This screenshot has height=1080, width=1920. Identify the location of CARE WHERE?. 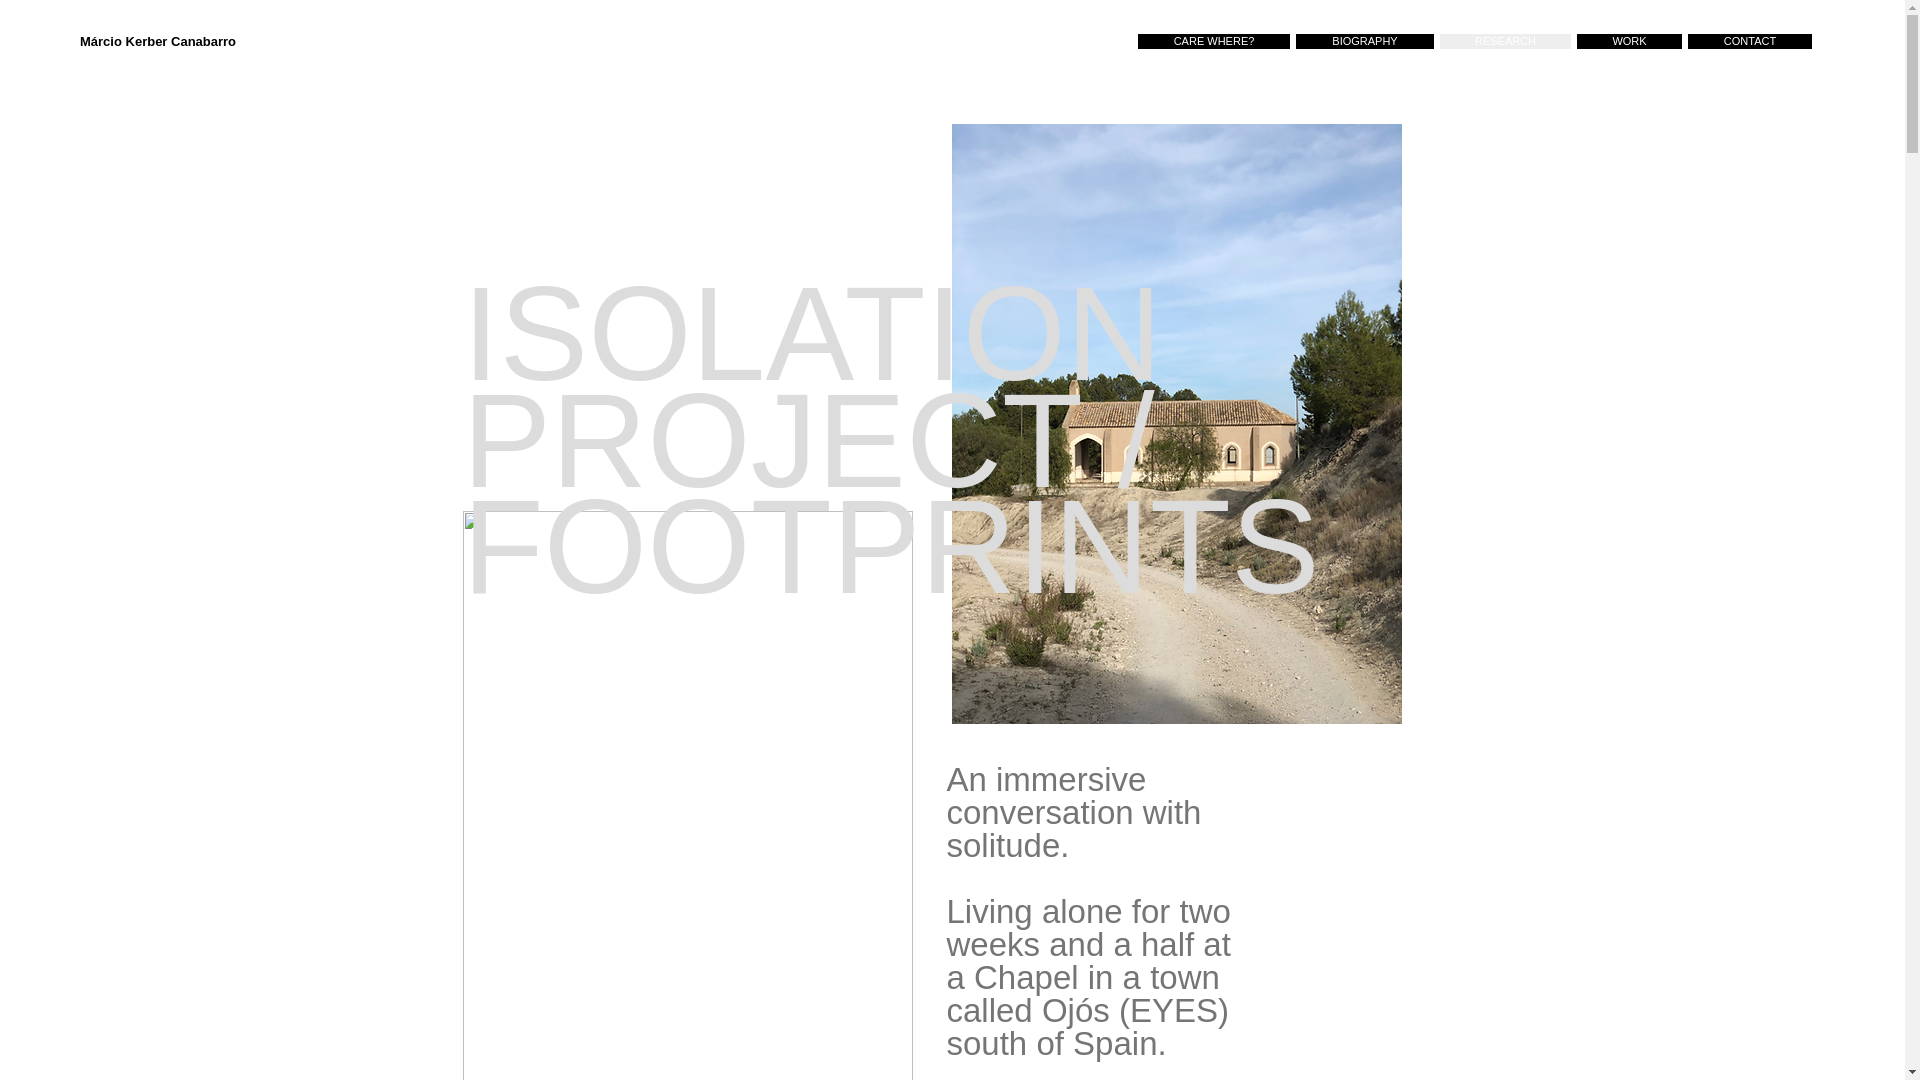
(1214, 40).